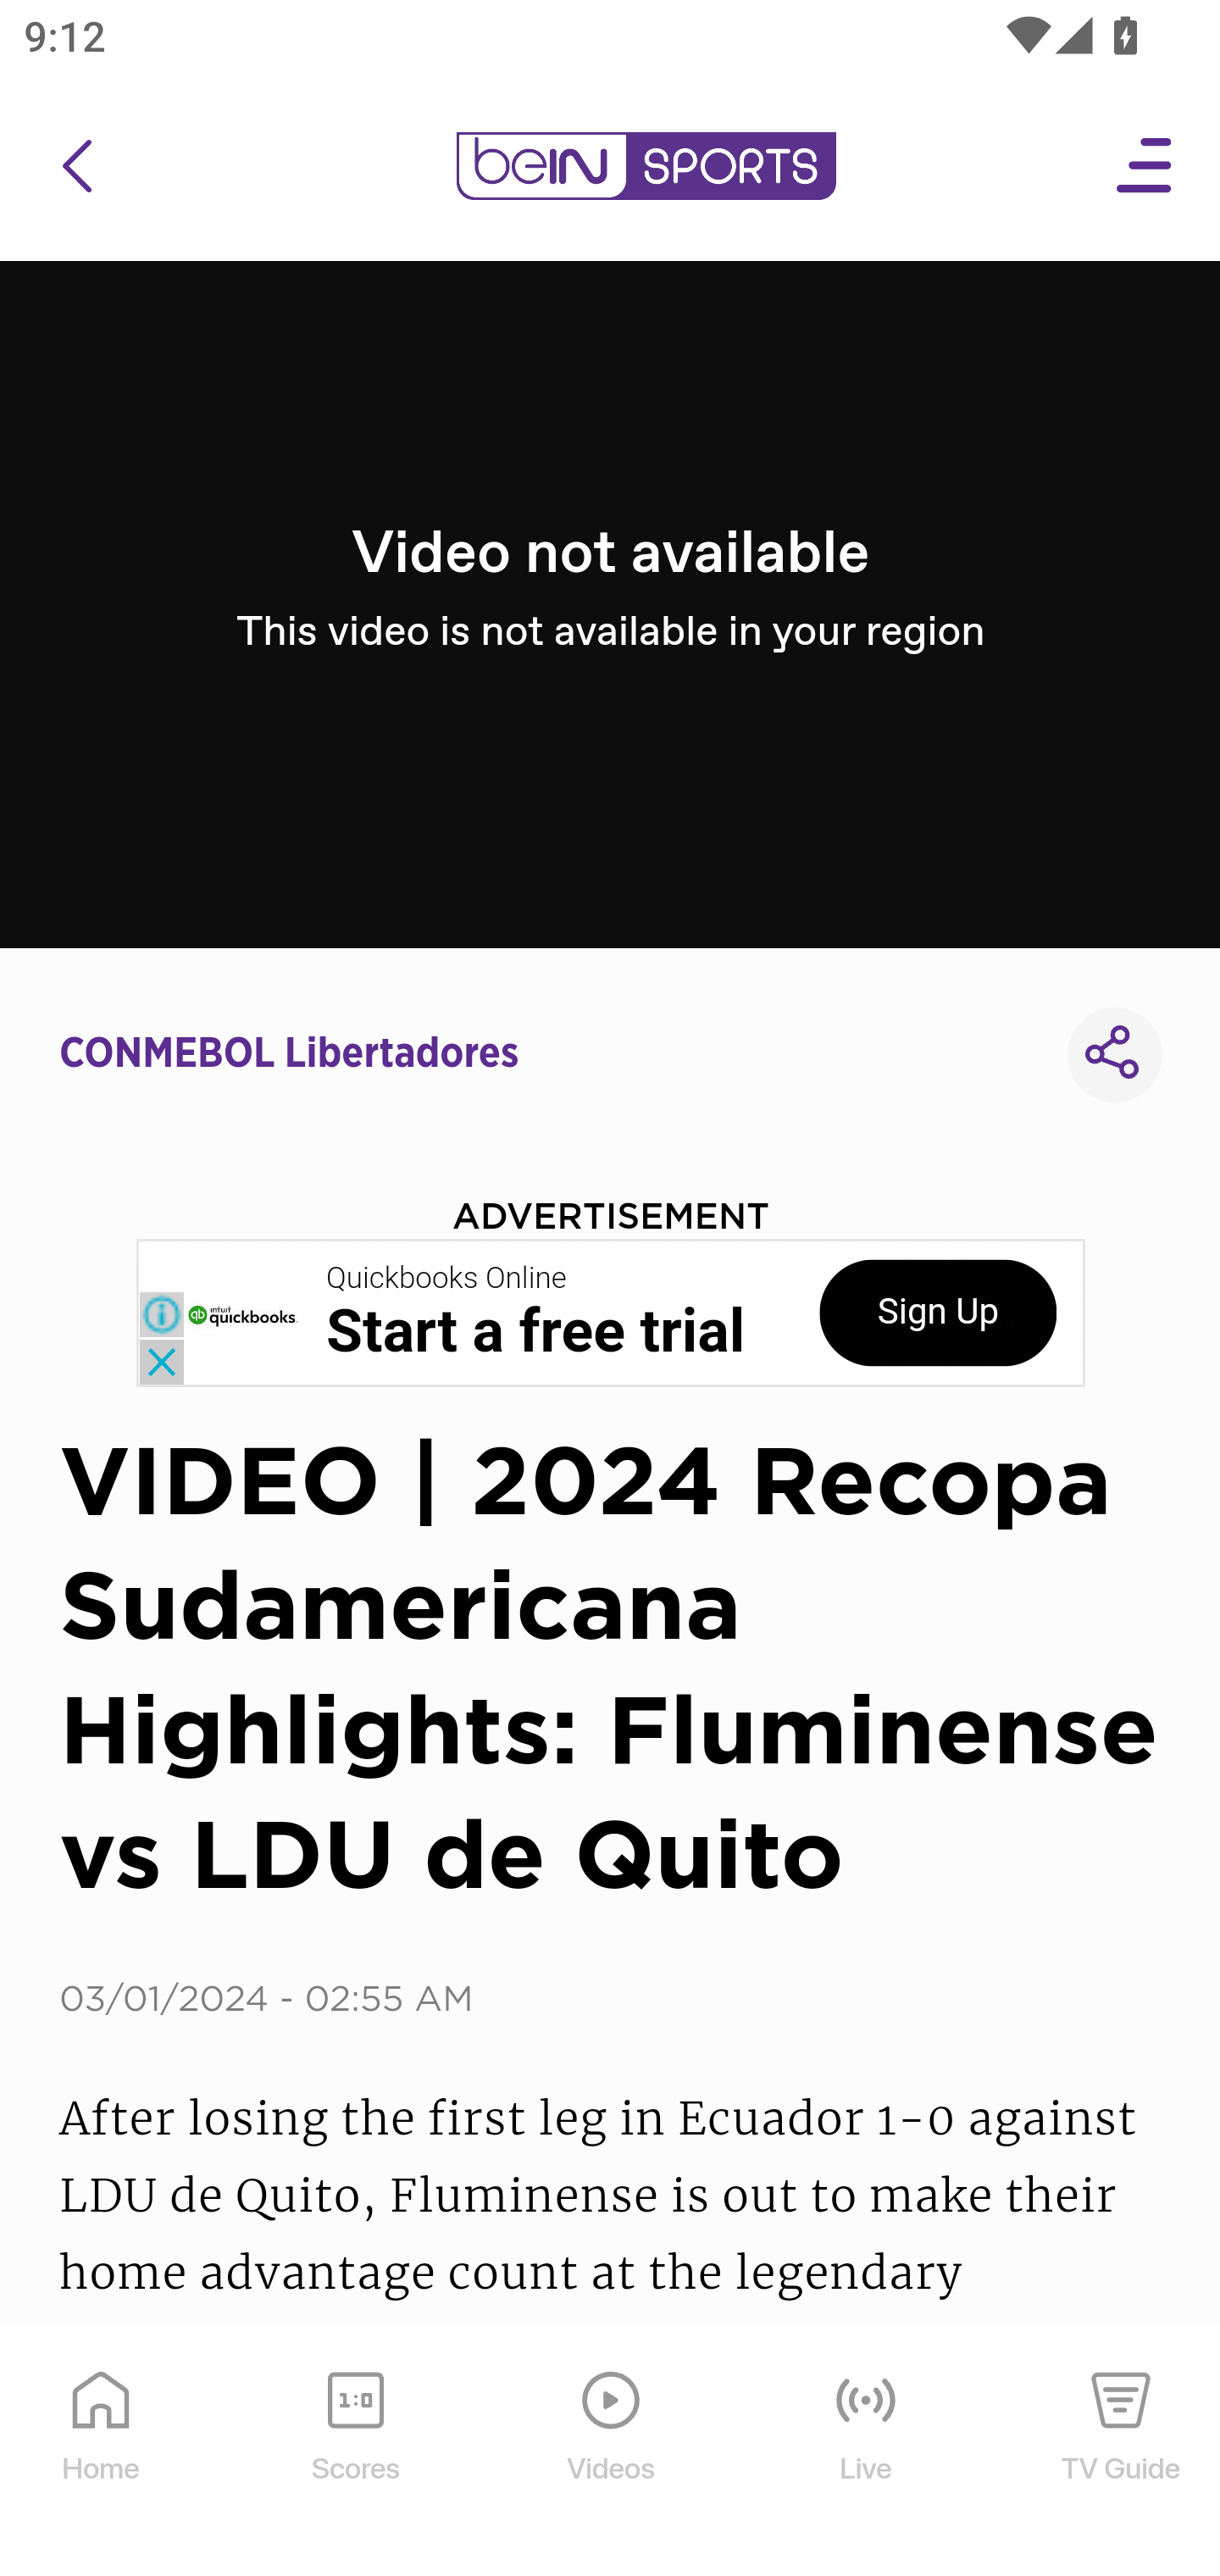 Image resolution: width=1220 pixels, height=2576 pixels. Describe the element at coordinates (646, 166) in the screenshot. I see `en-us?platform=mobile_android bein logo` at that location.